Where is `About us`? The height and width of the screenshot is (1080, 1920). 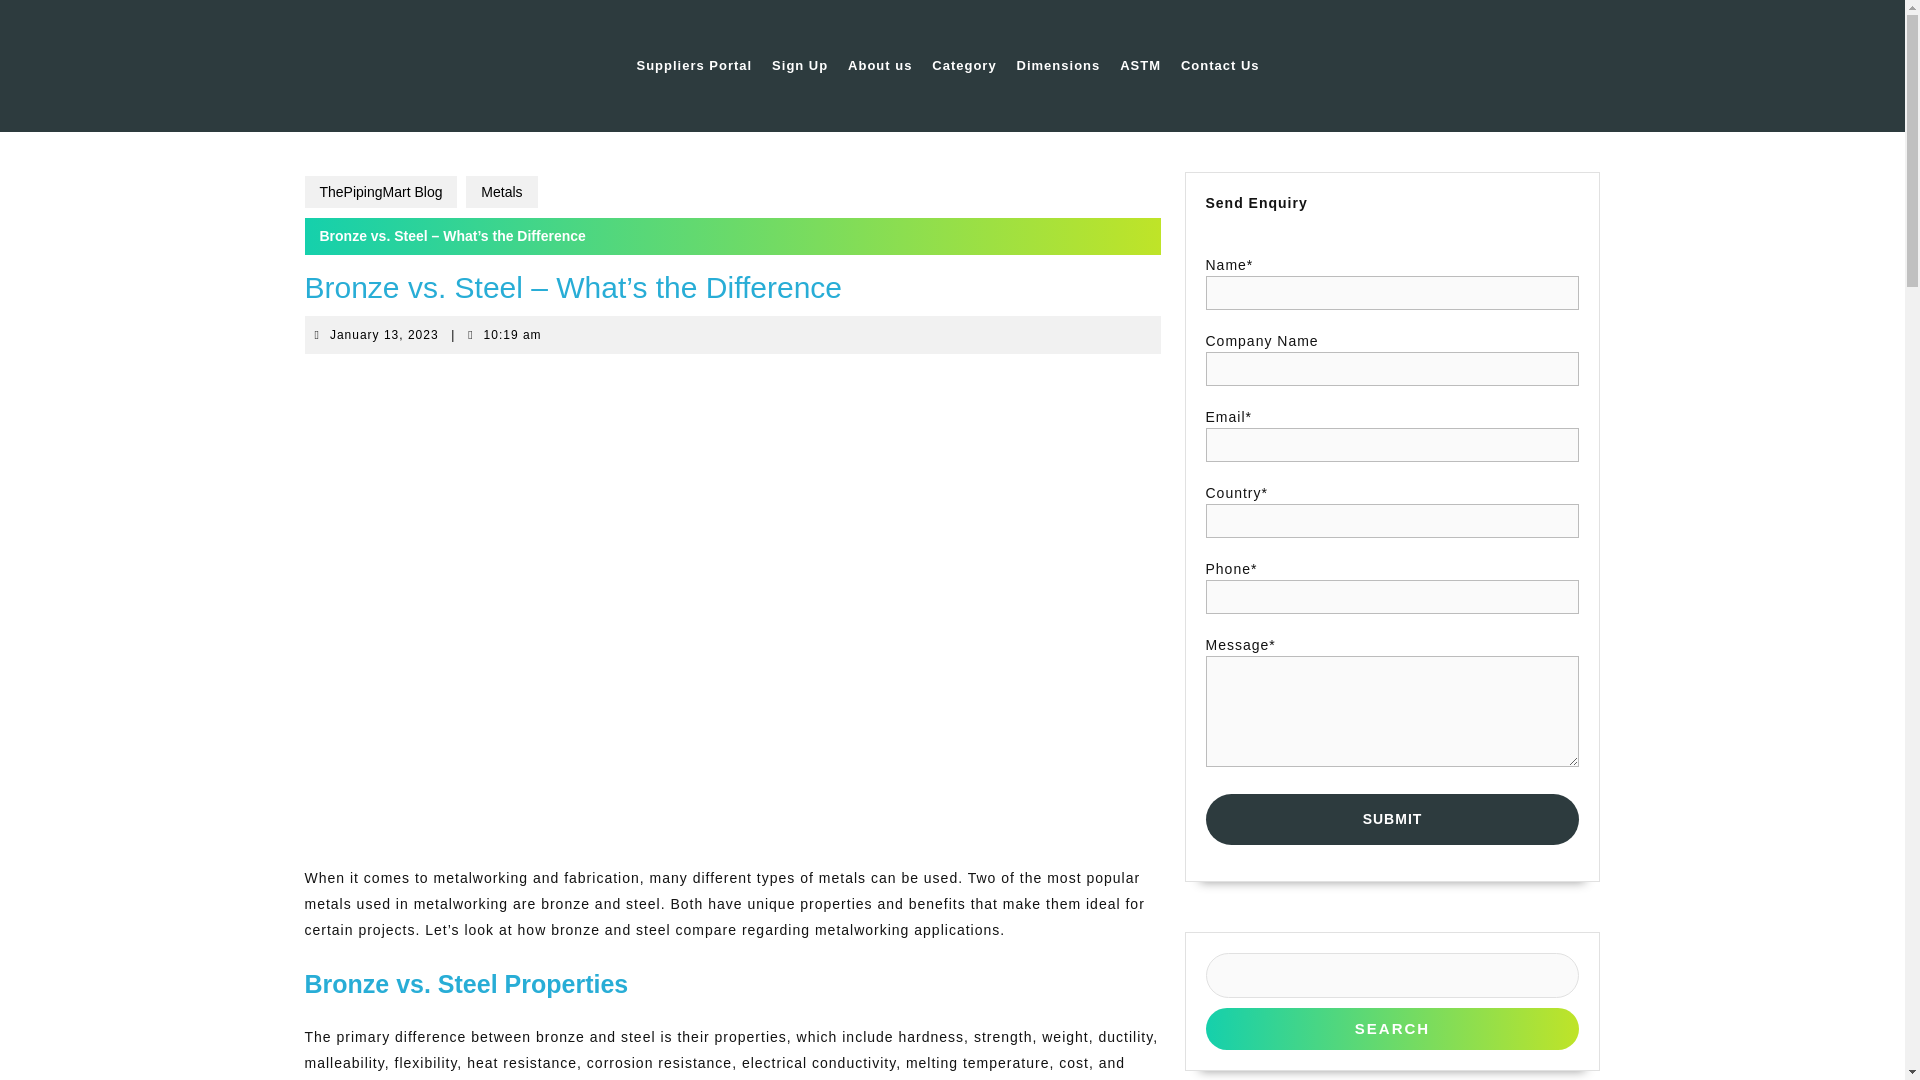 About us is located at coordinates (1392, 1028).